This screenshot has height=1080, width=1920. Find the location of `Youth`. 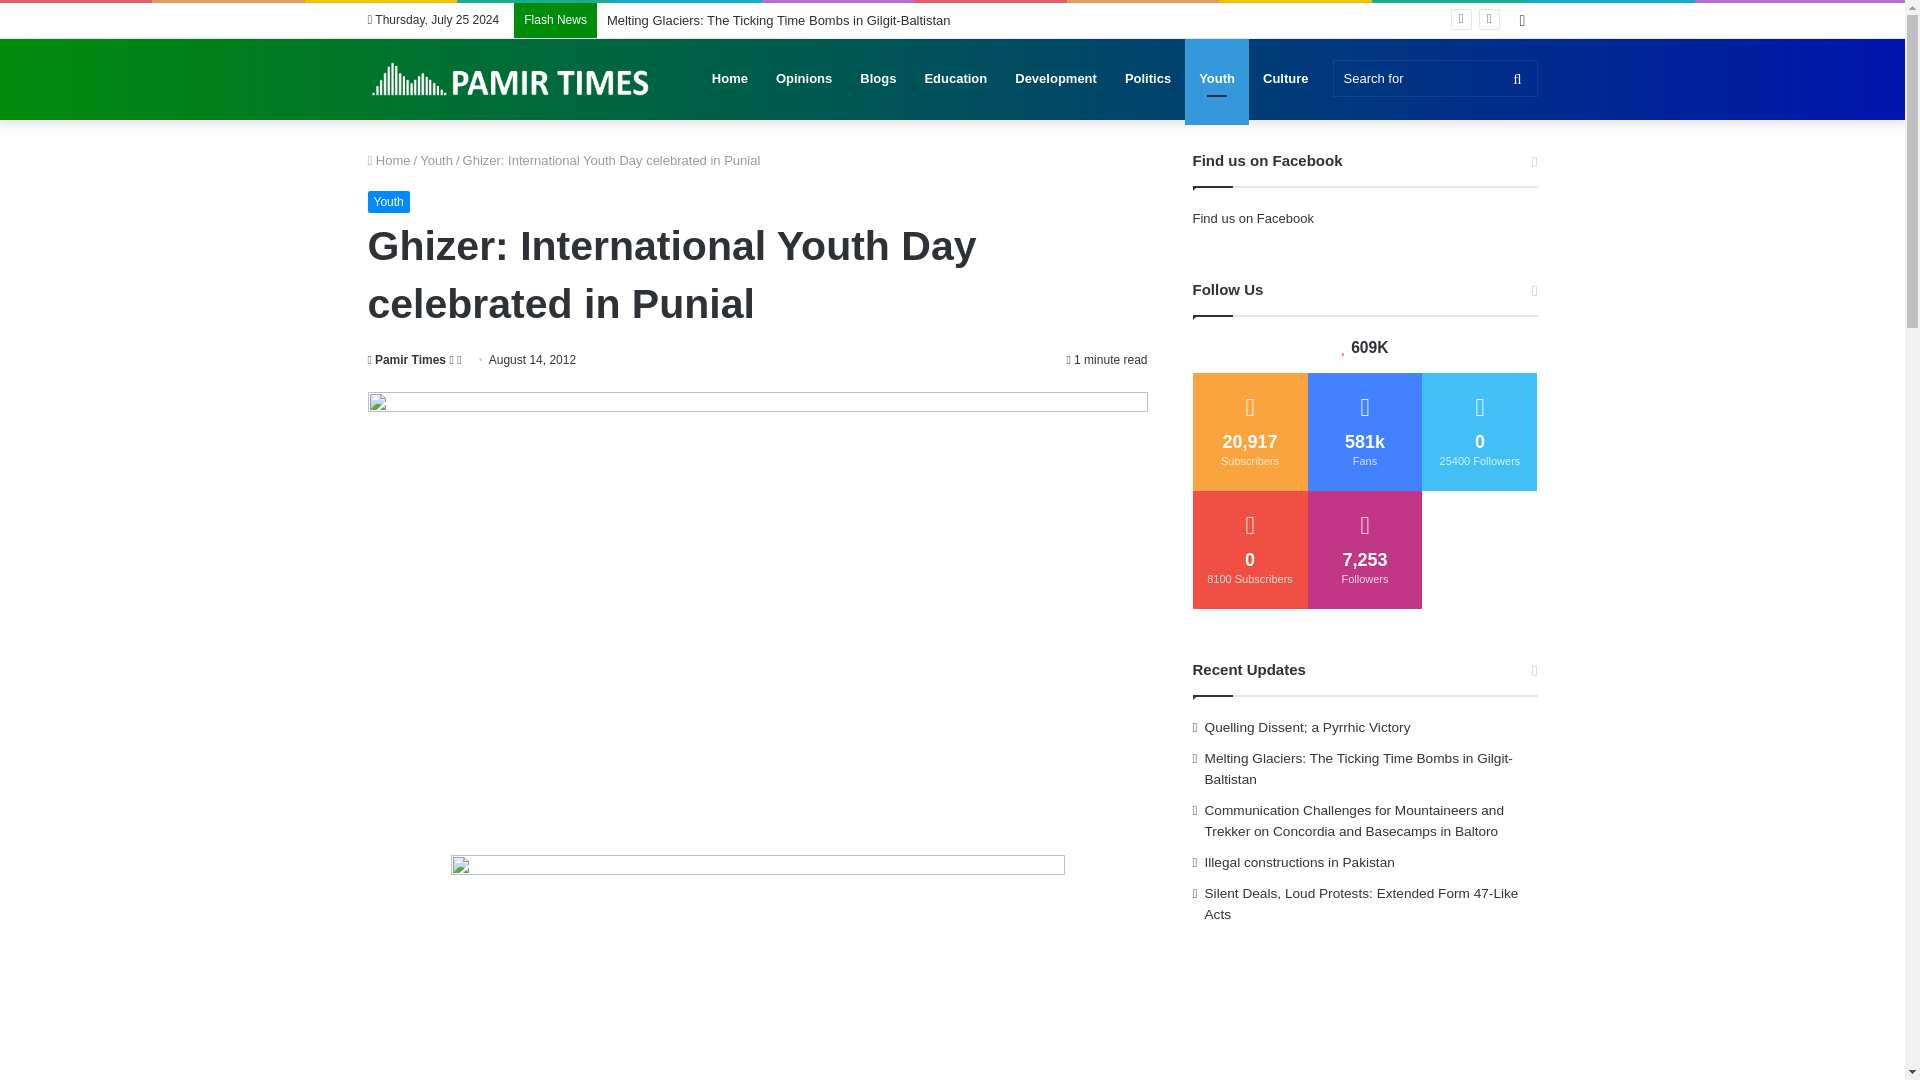

Youth is located at coordinates (389, 202).